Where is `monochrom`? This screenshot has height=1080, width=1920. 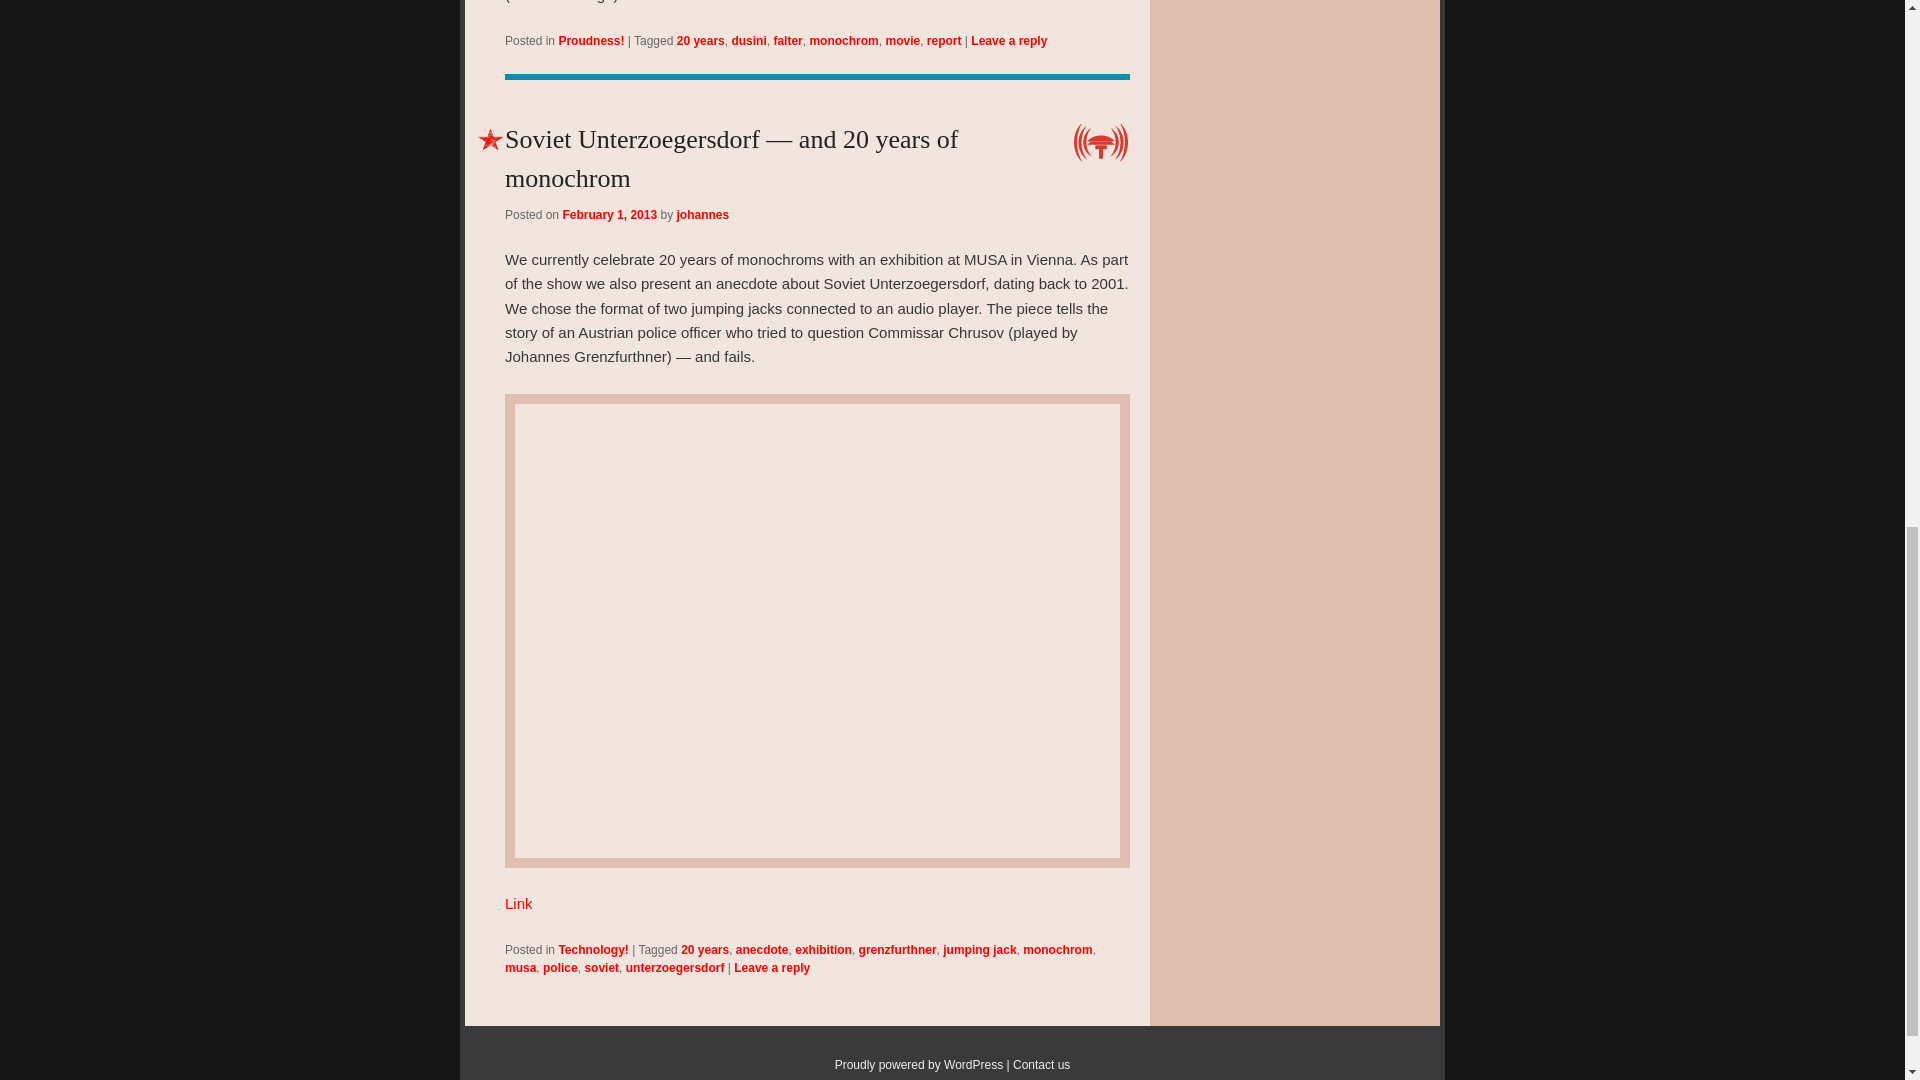 monochrom is located at coordinates (842, 40).